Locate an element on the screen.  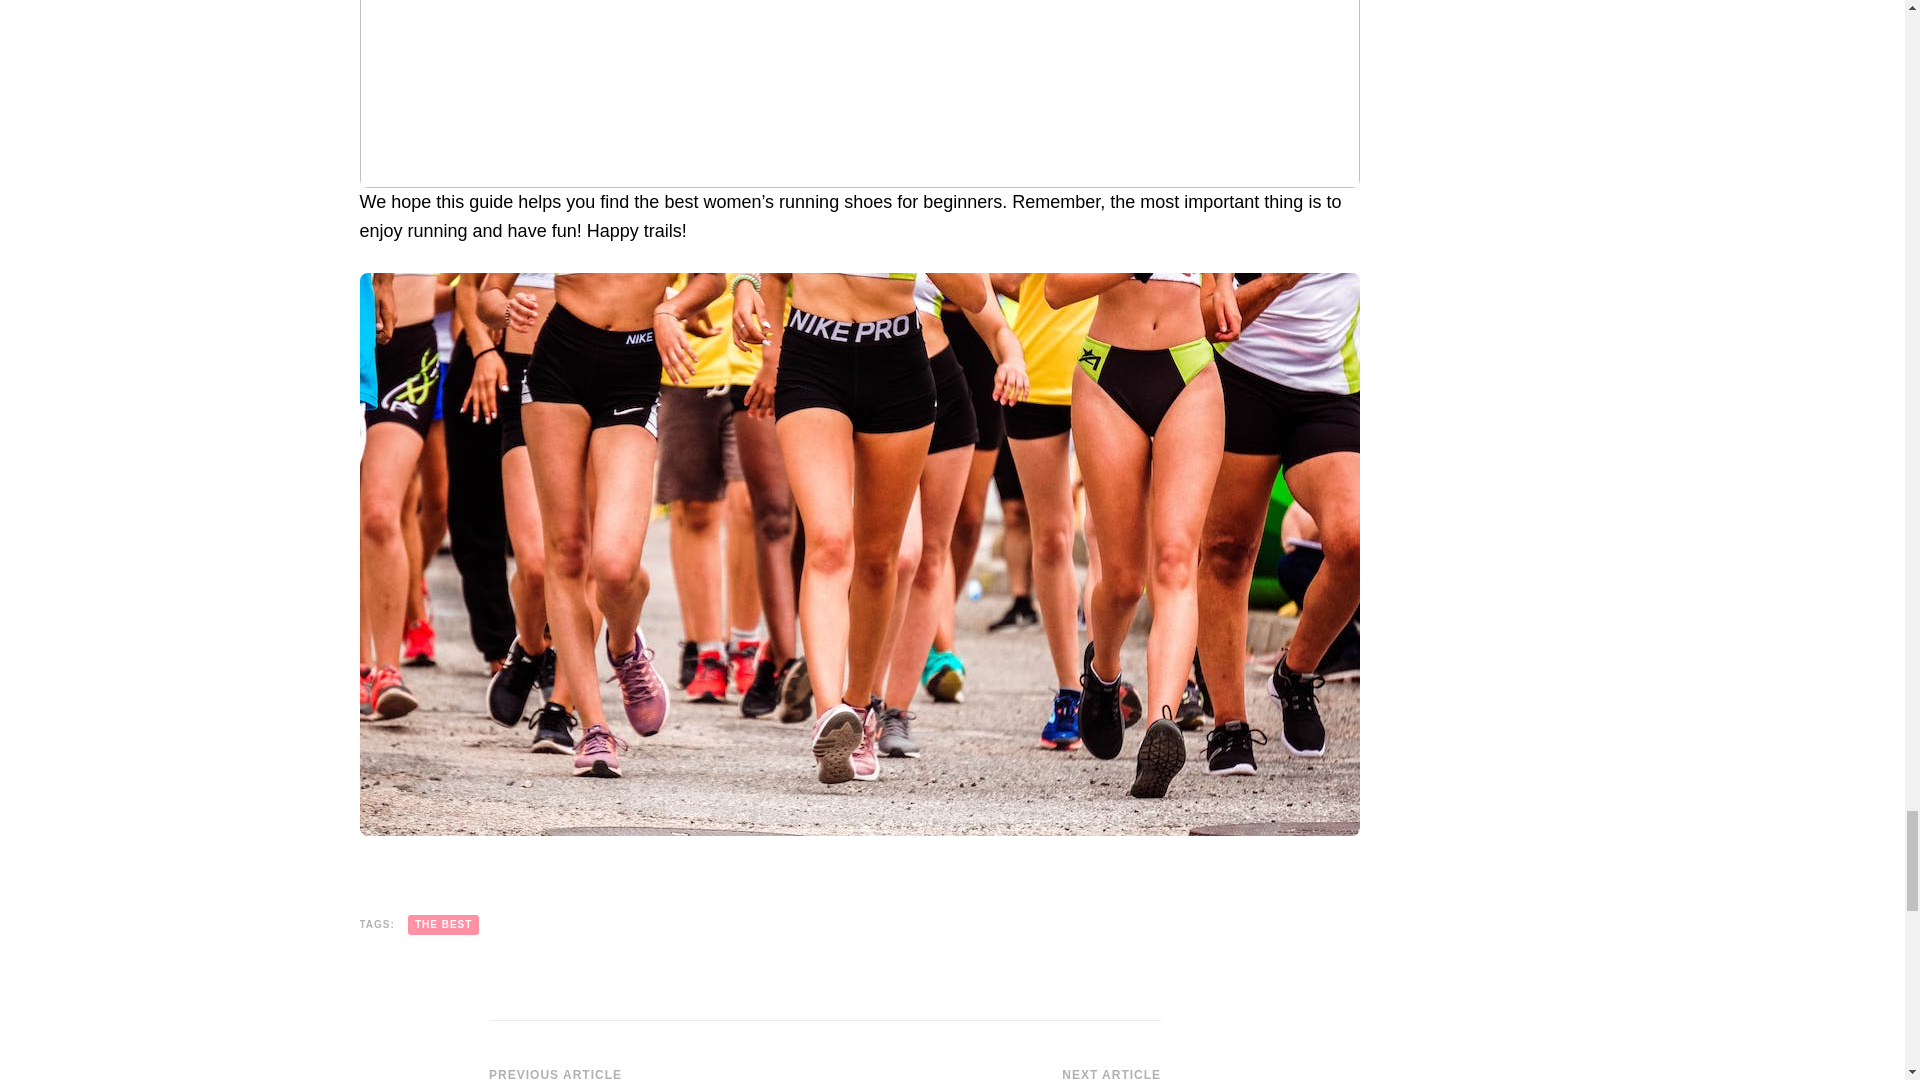
THE BEST is located at coordinates (442, 924).